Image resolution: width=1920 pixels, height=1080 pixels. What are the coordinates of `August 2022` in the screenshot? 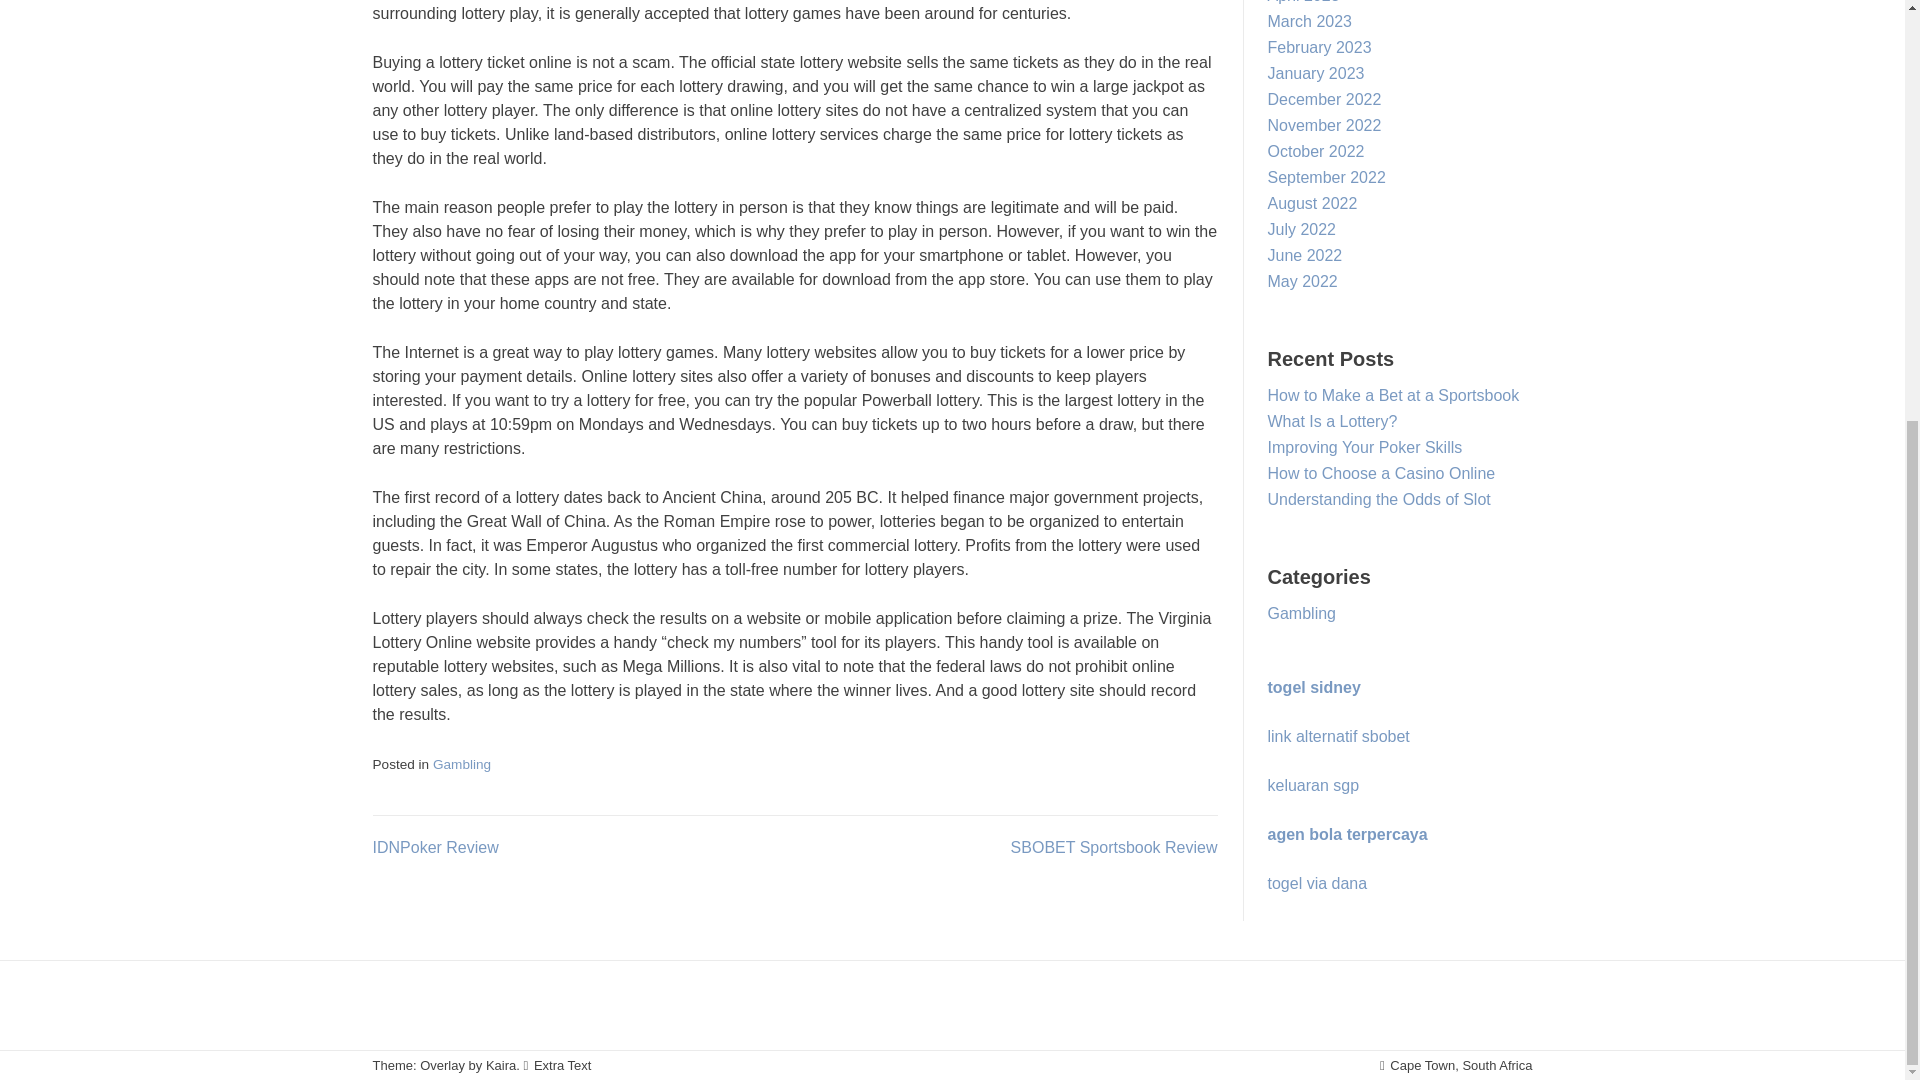 It's located at (1312, 203).